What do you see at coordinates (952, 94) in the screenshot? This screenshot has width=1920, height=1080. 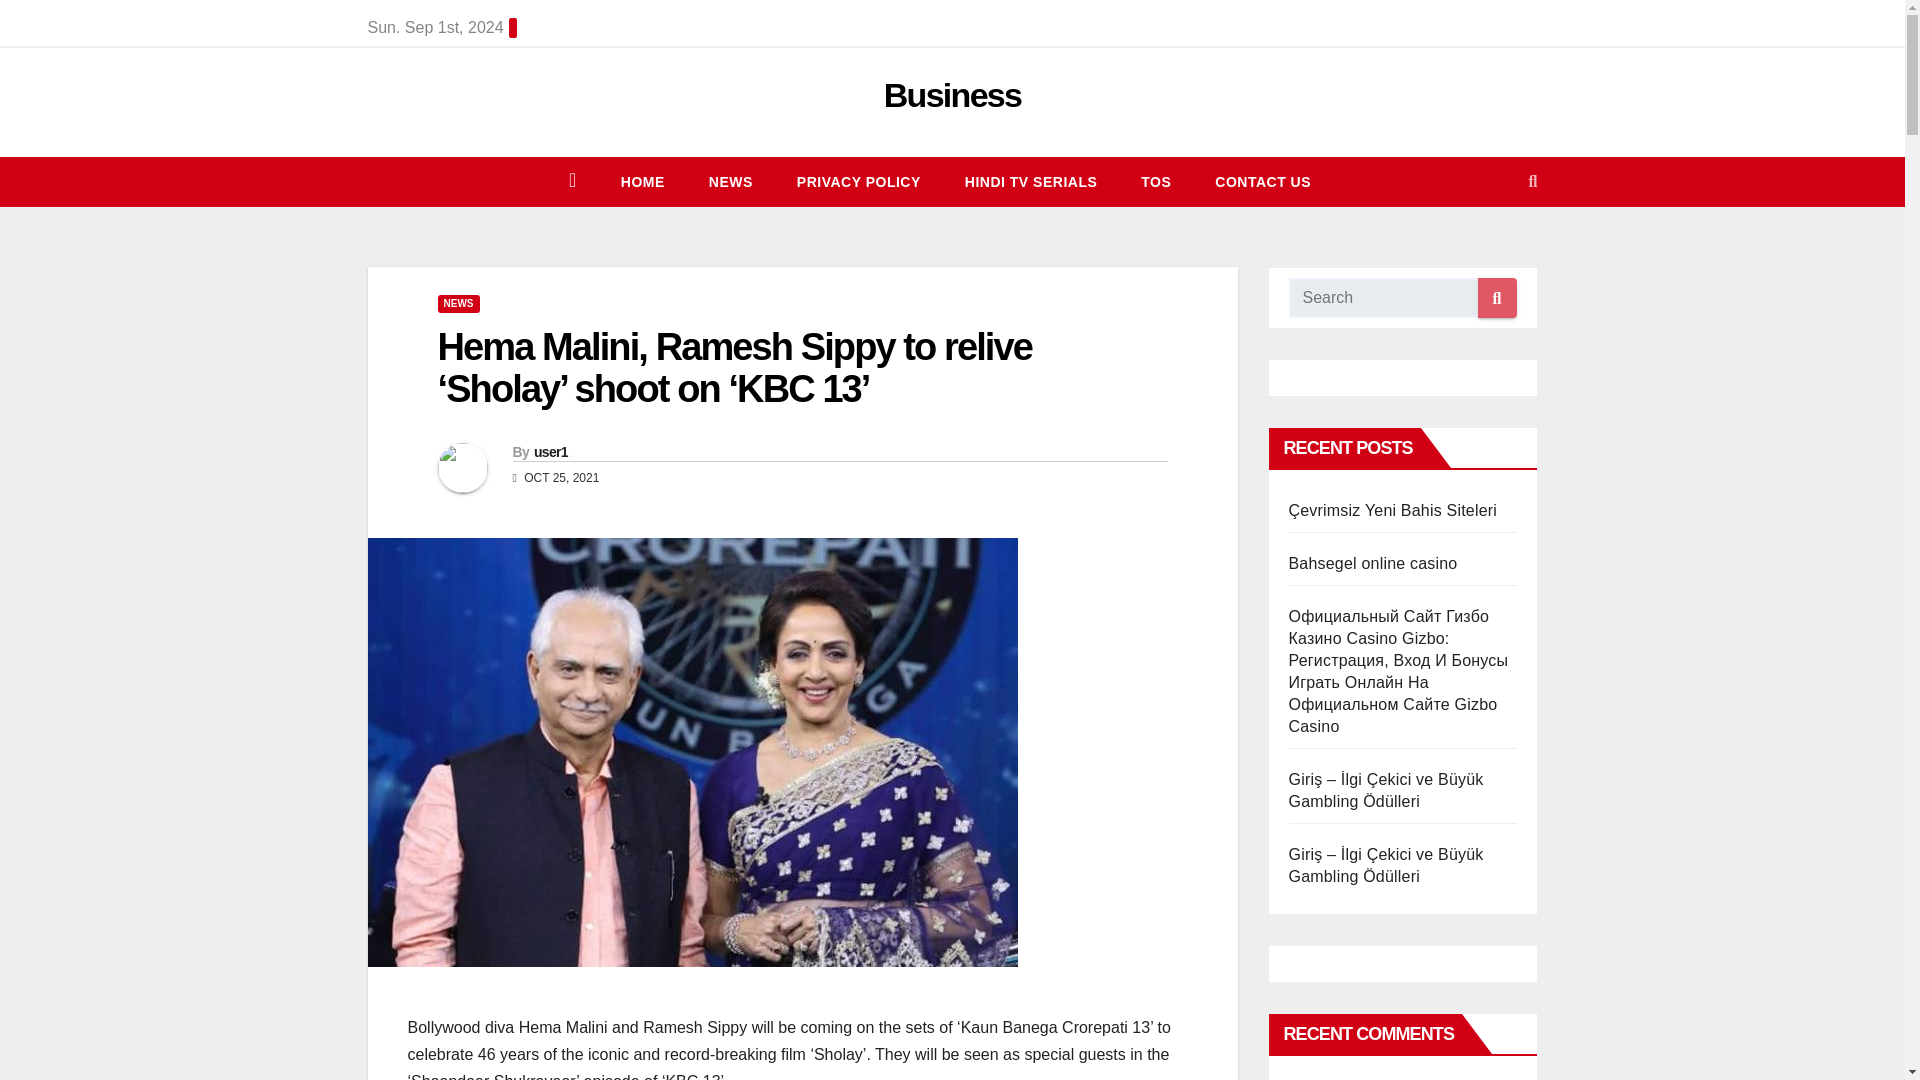 I see `Business` at bounding box center [952, 94].